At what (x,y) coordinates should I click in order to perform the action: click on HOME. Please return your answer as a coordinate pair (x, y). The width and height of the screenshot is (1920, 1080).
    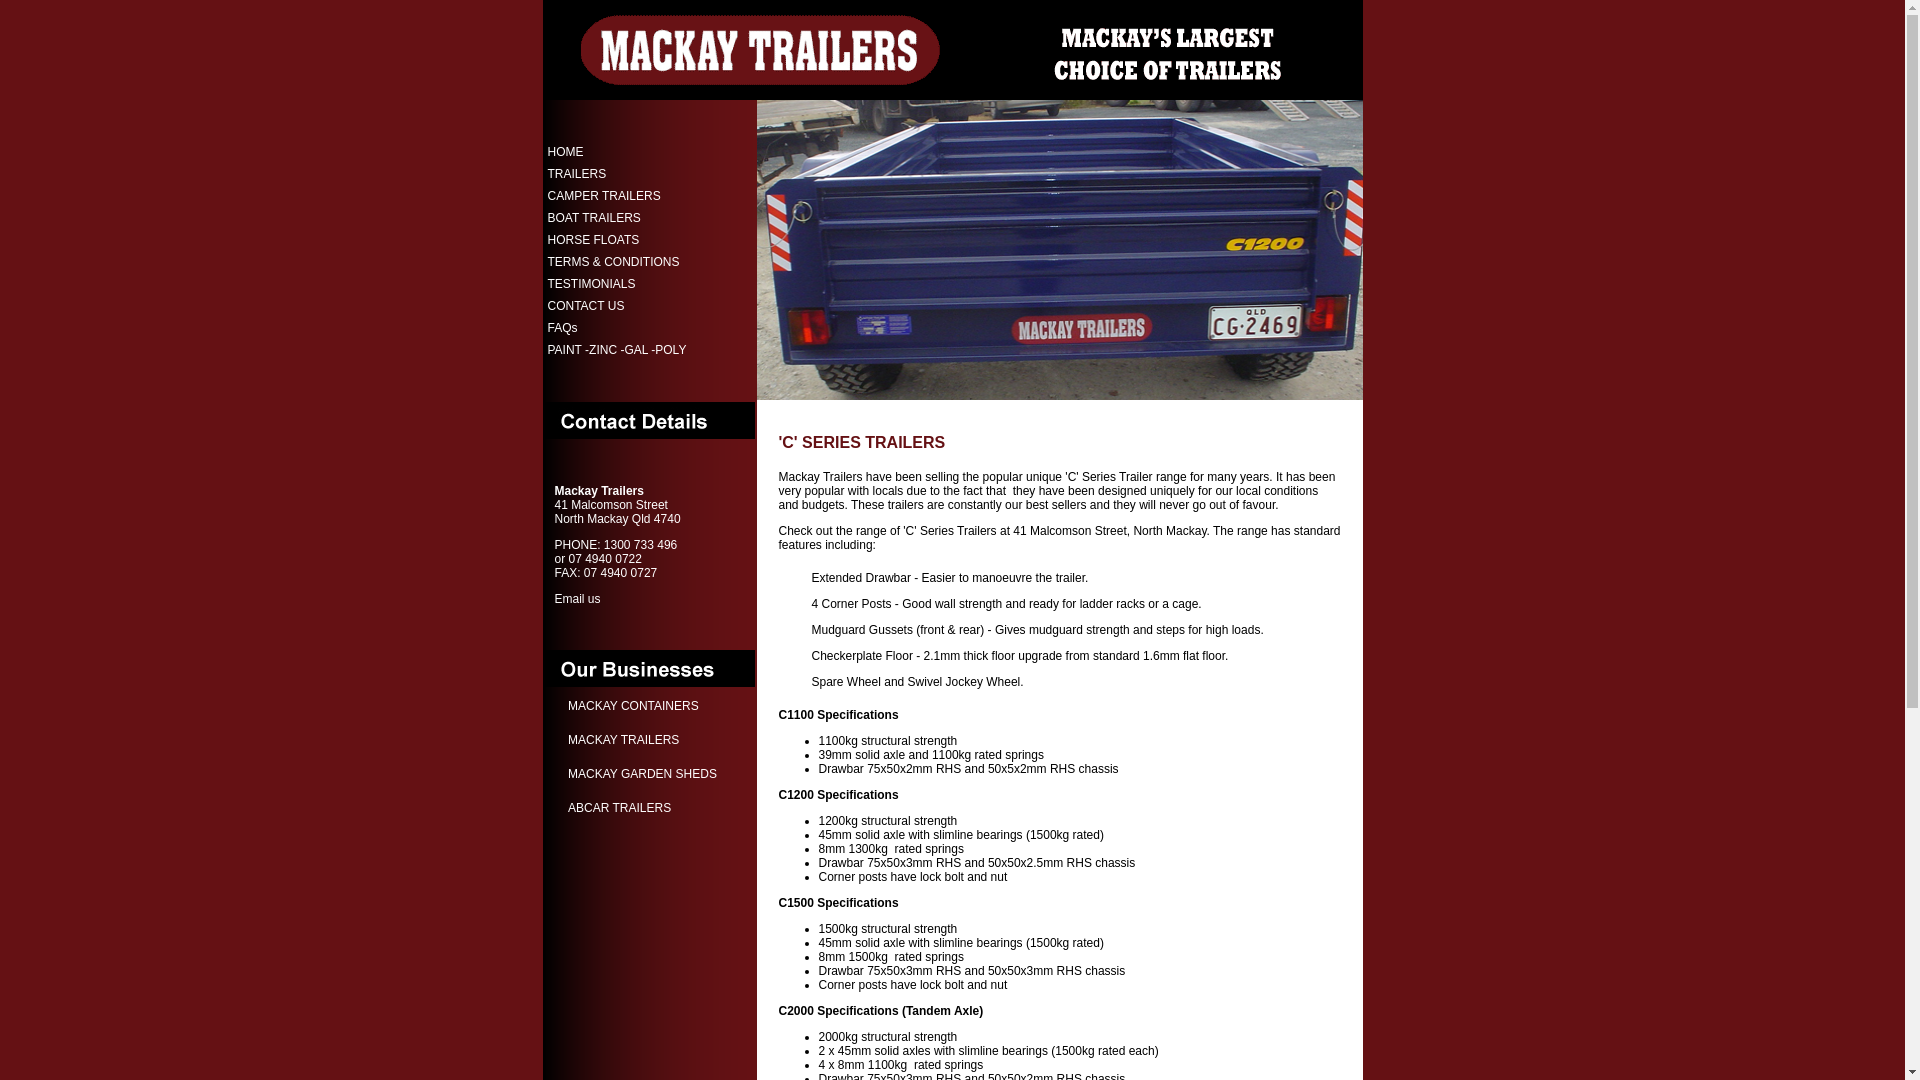
    Looking at the image, I should click on (621, 151).